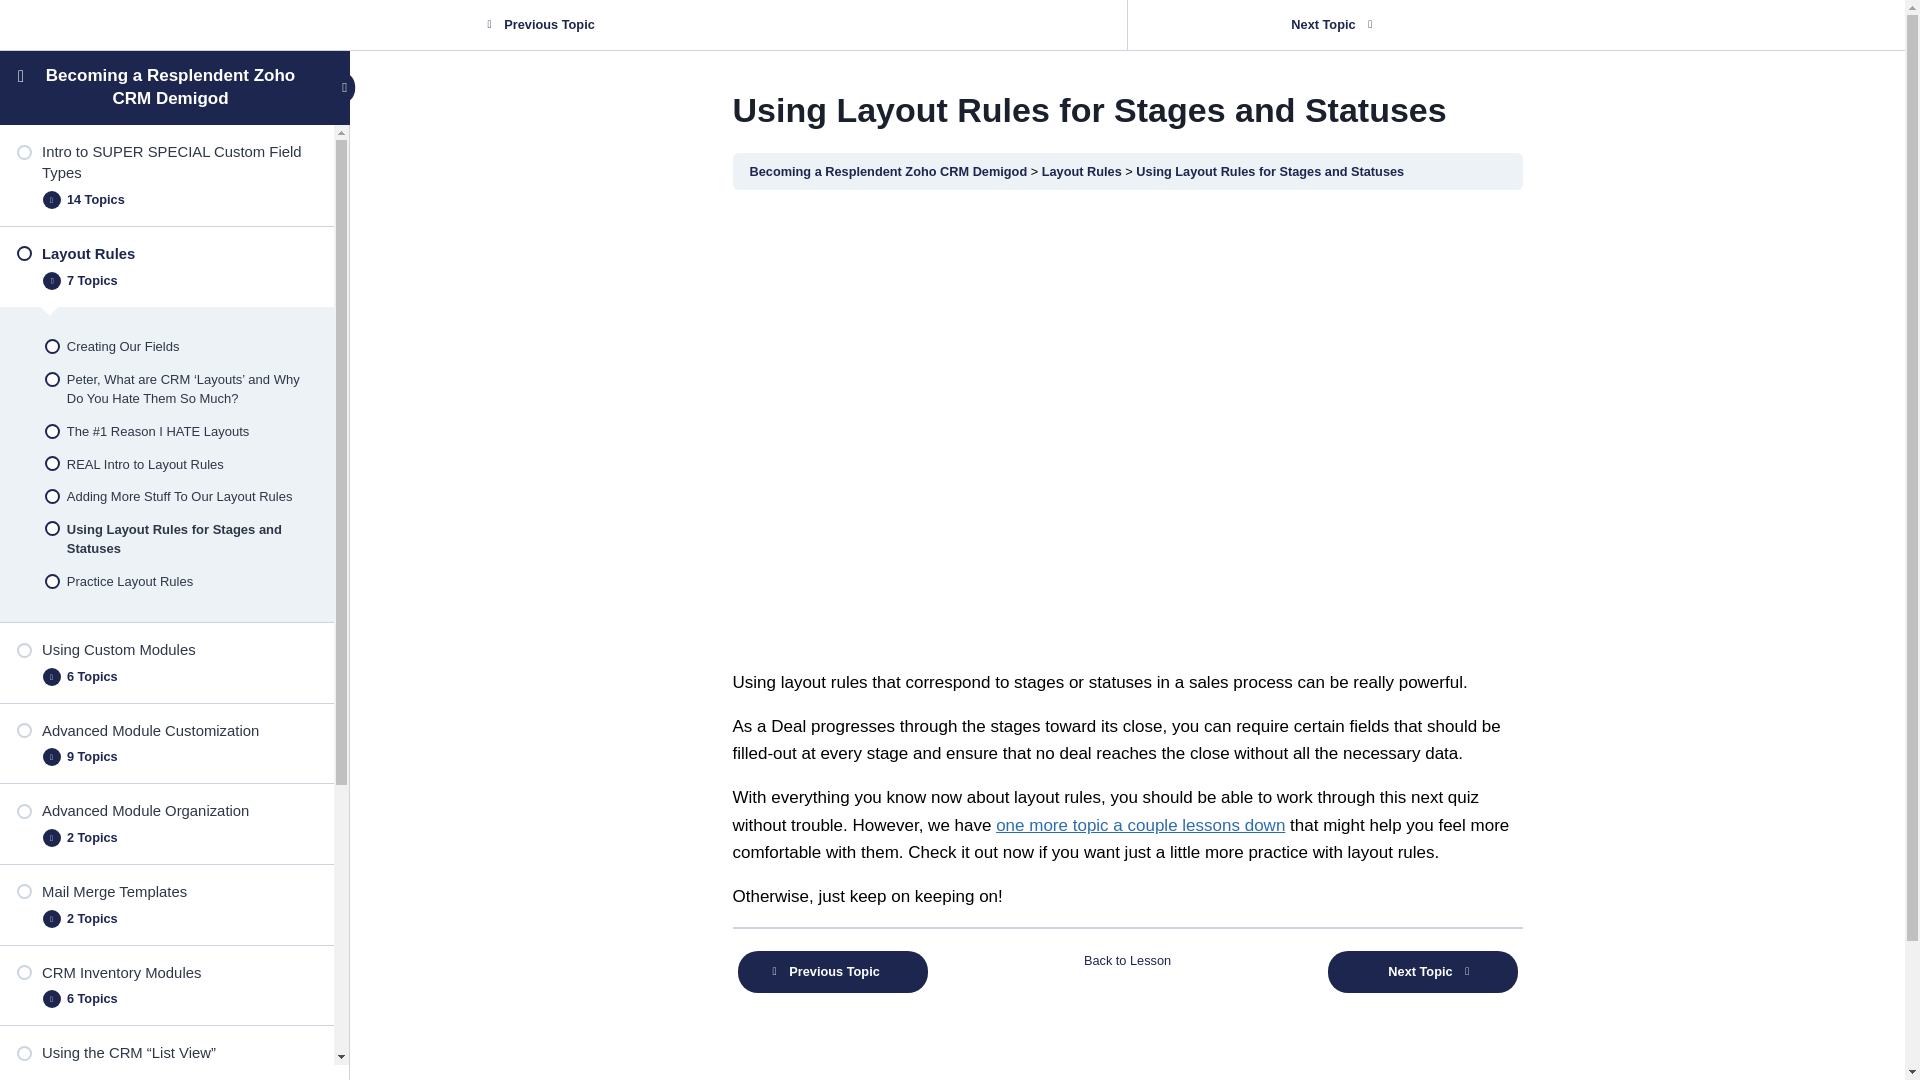 Image resolution: width=1920 pixels, height=1080 pixels. What do you see at coordinates (166, 731) in the screenshot?
I see `Advanced Module Customization` at bounding box center [166, 731].